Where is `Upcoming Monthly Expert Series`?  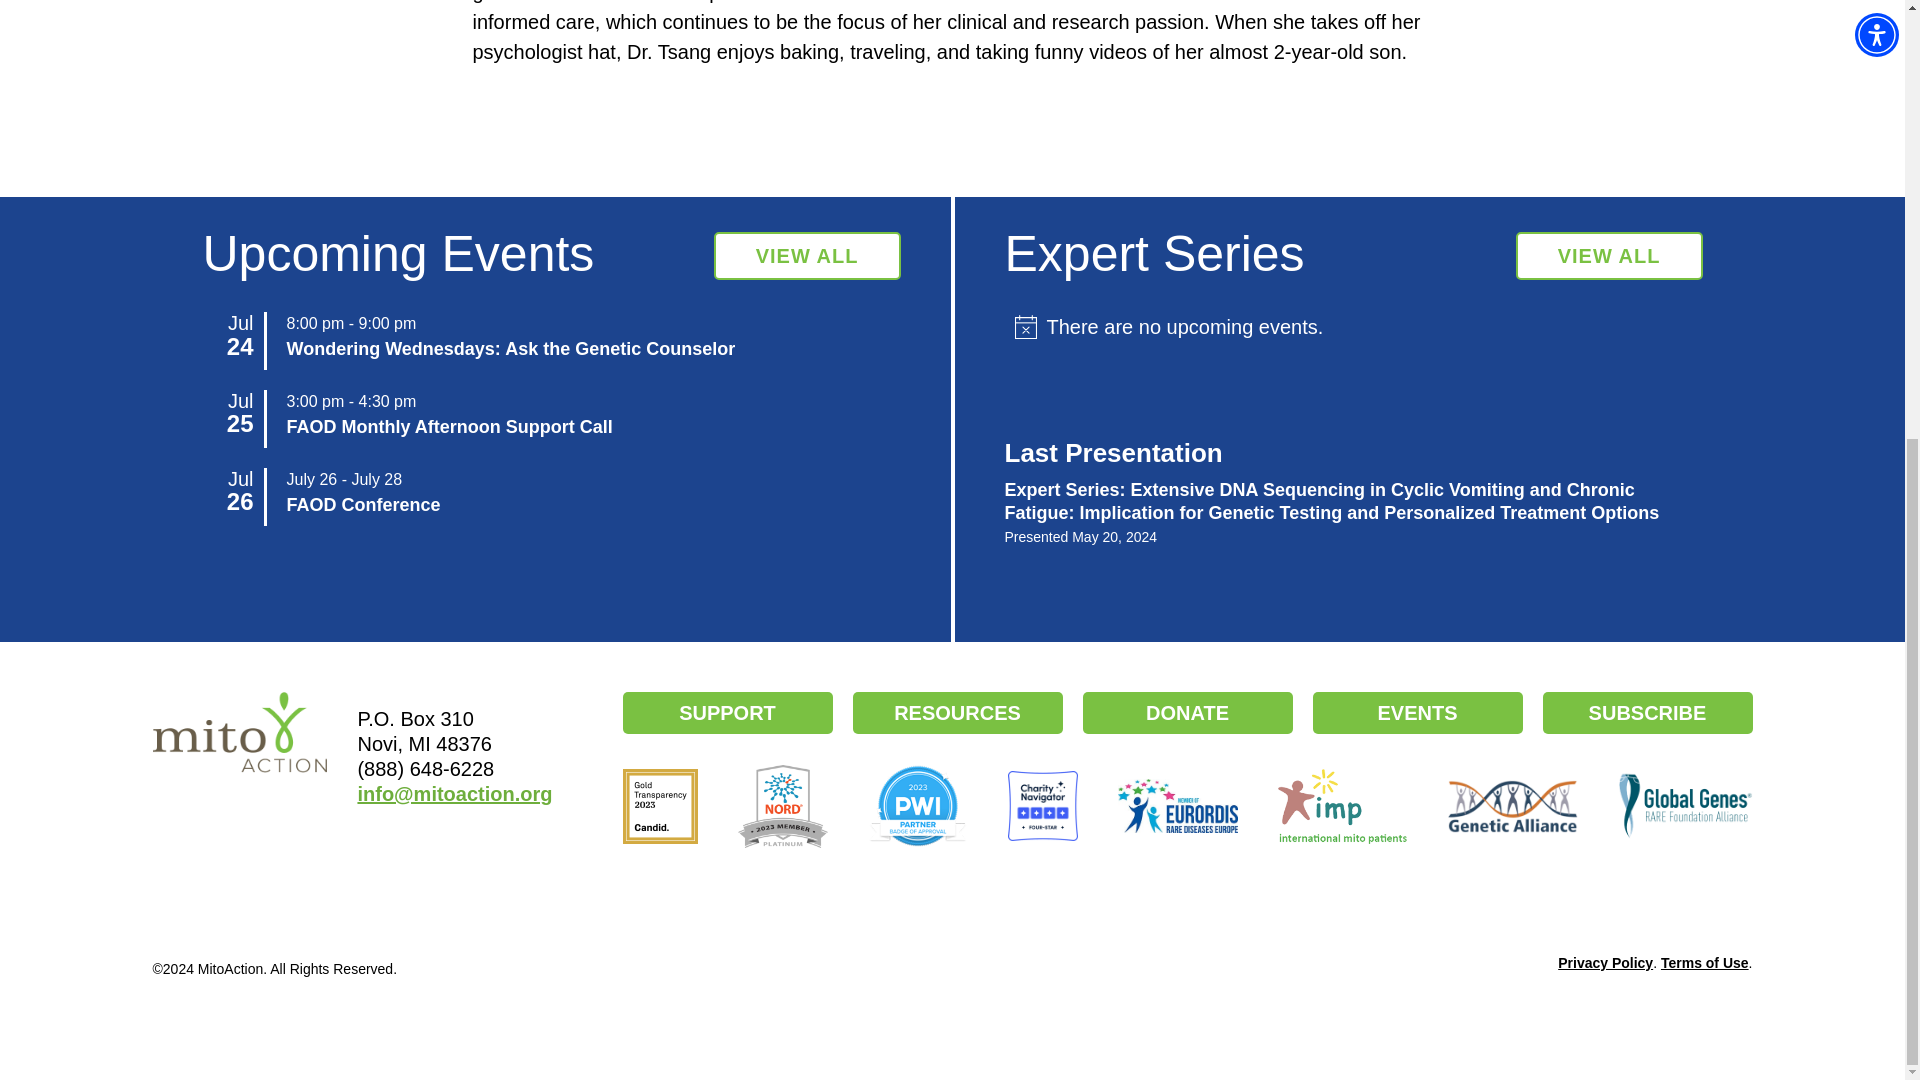 Upcoming Monthly Expert Series is located at coordinates (1610, 256).